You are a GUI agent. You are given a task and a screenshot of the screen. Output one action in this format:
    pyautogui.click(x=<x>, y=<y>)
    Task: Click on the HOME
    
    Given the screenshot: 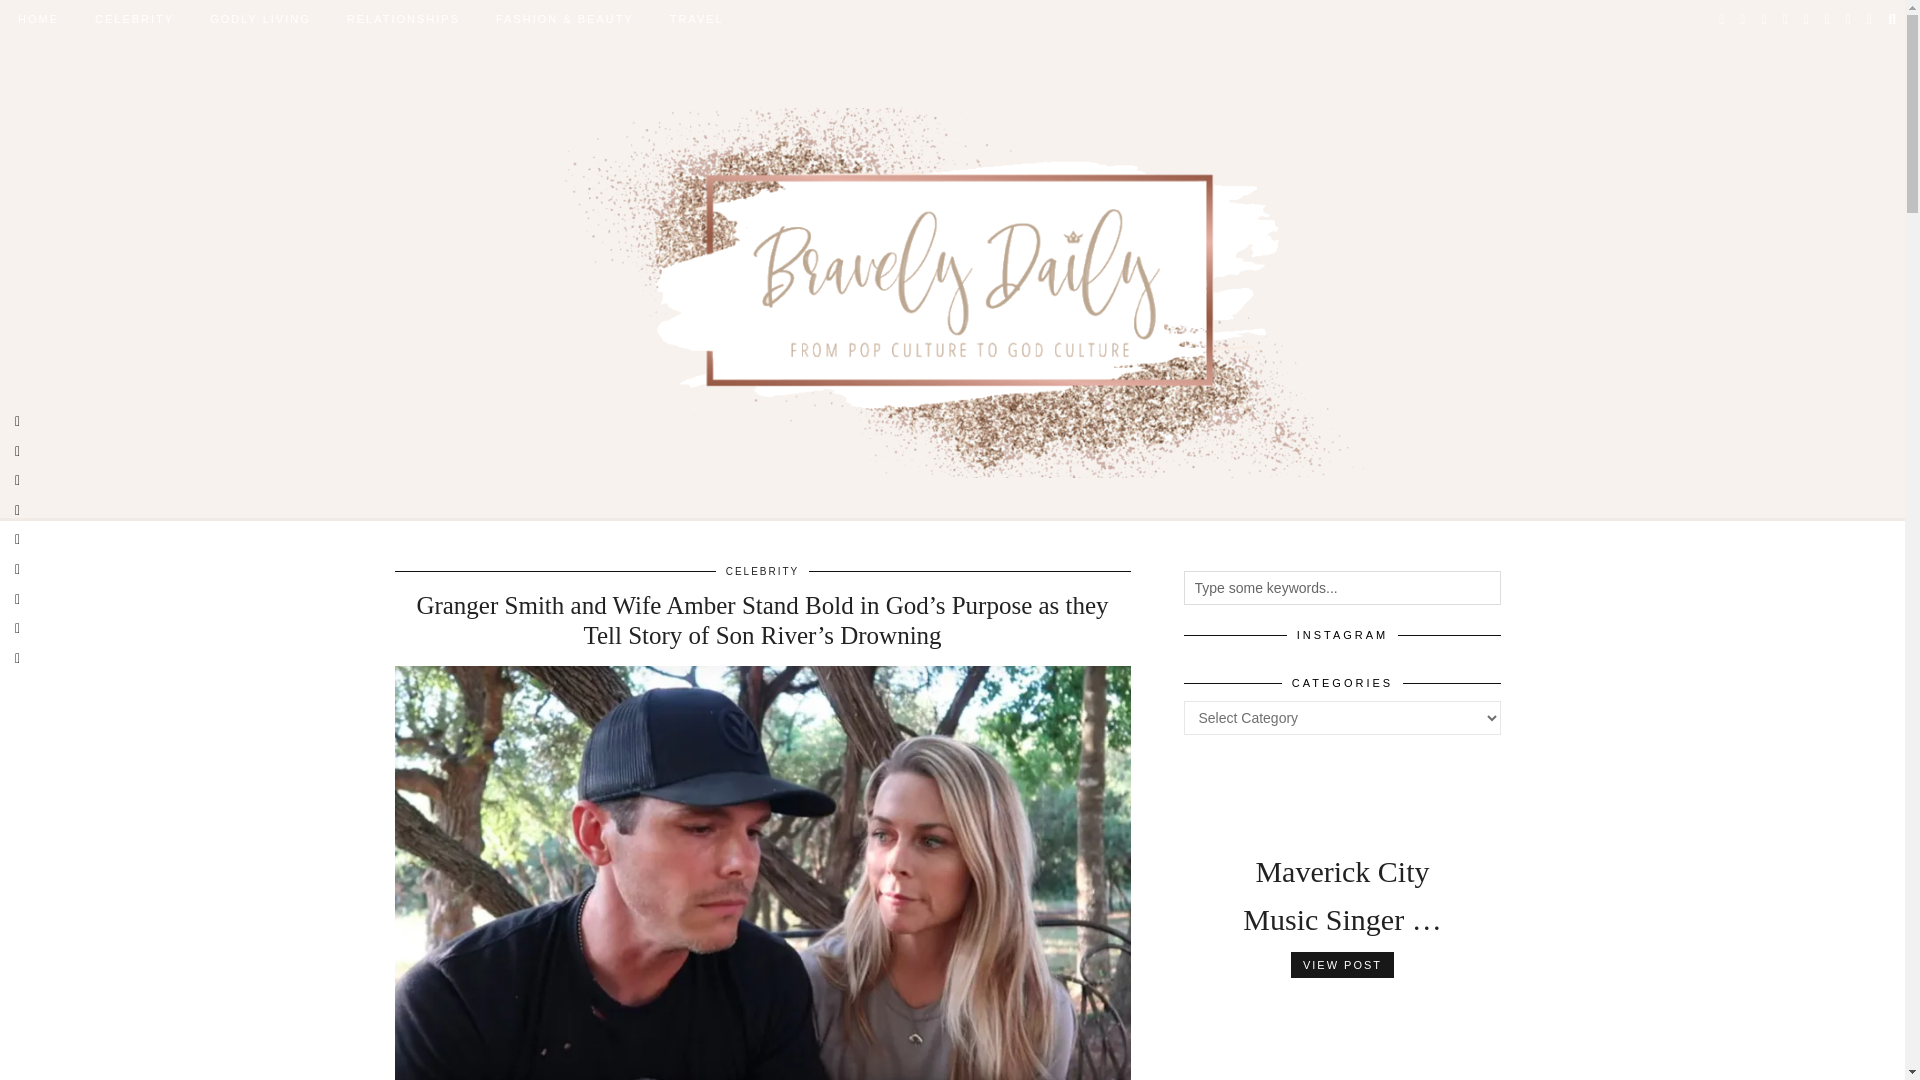 What is the action you would take?
    pyautogui.click(x=38, y=18)
    